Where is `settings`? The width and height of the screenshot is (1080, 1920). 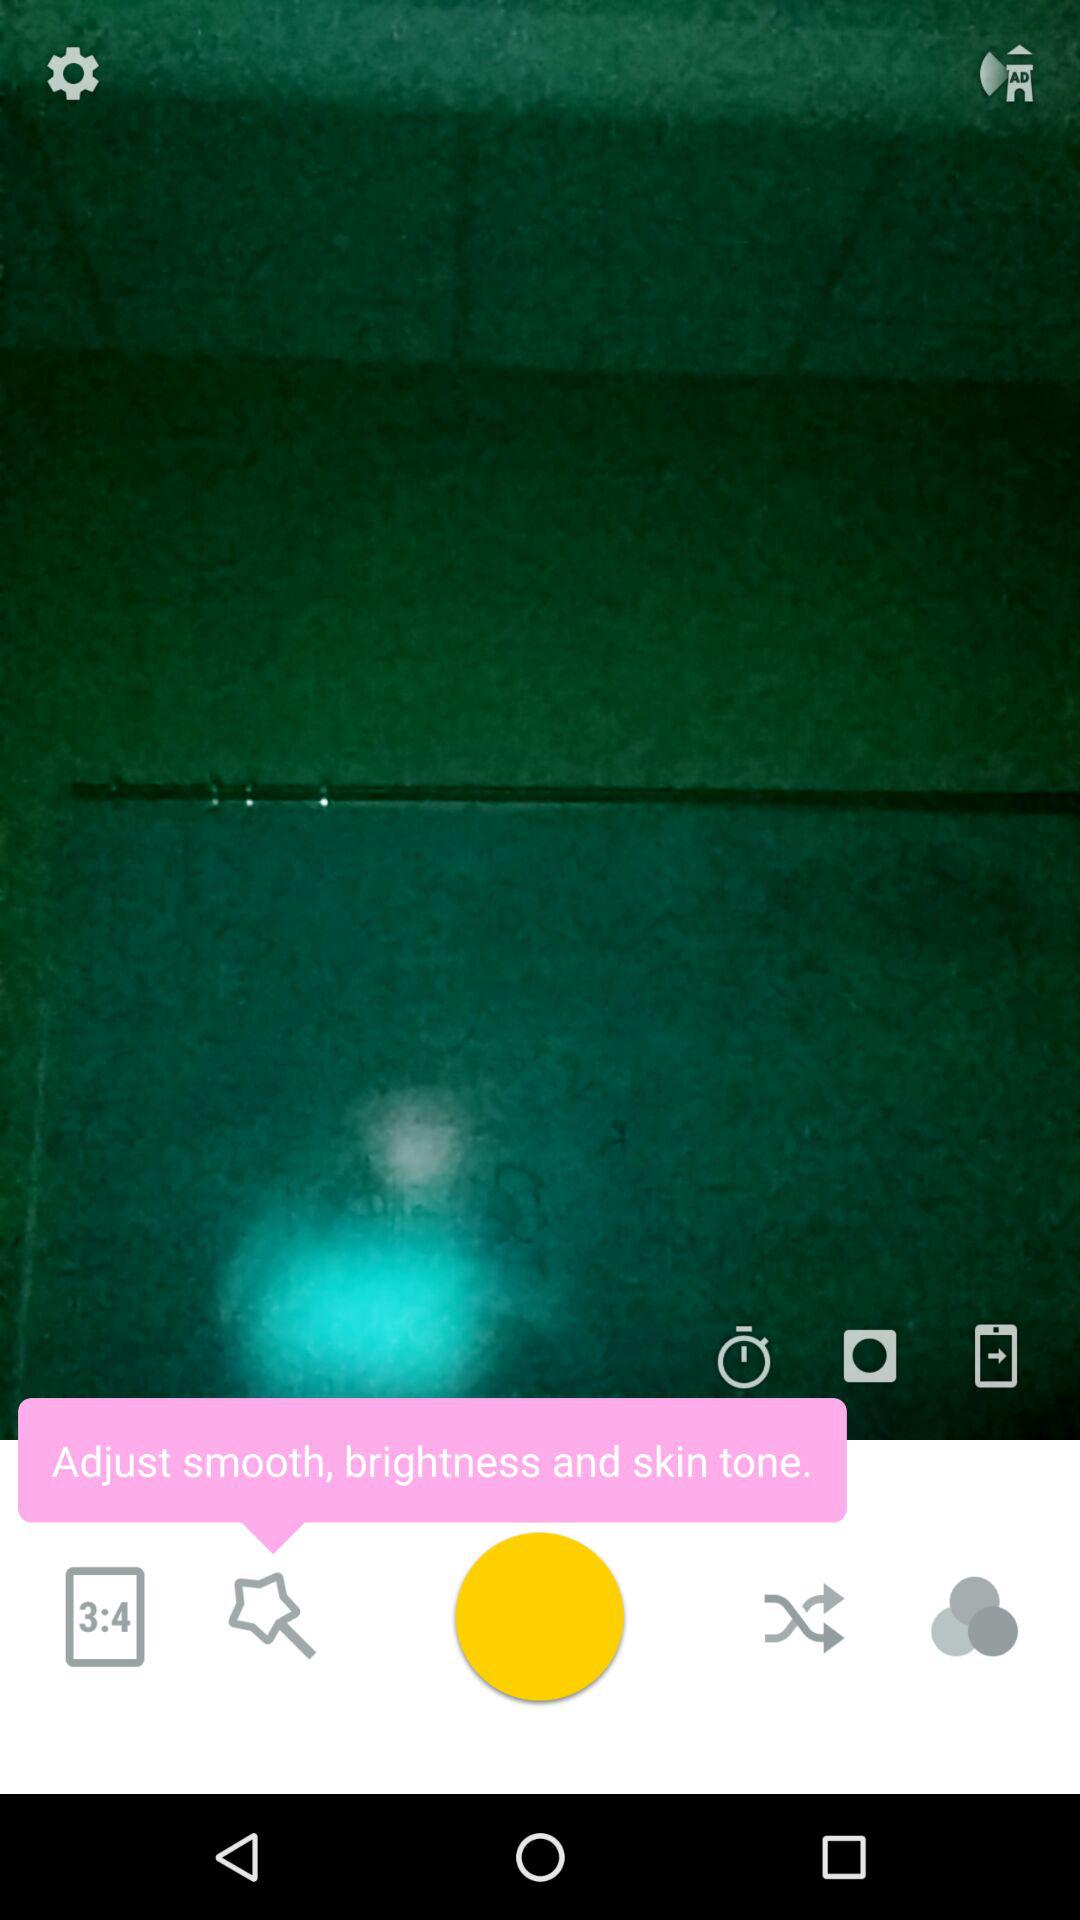 settings is located at coordinates (73, 73).